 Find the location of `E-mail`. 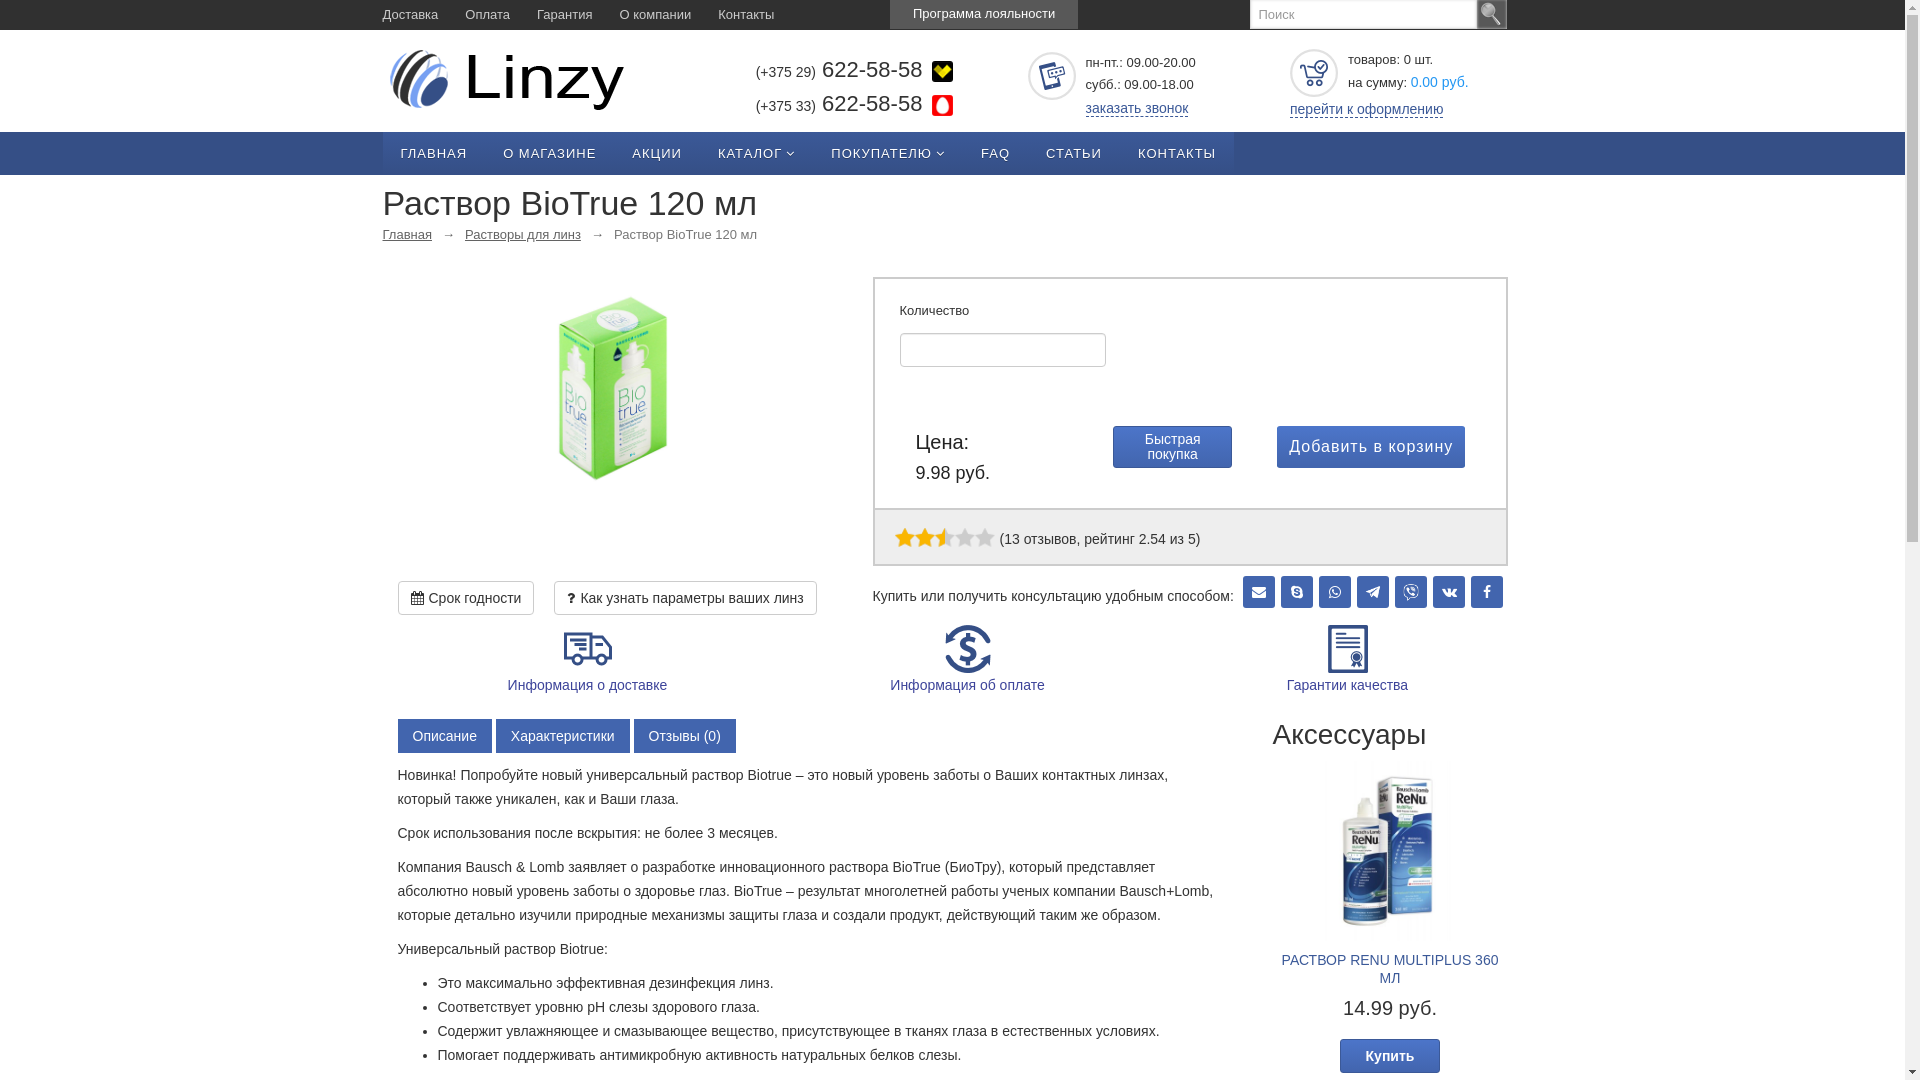

E-mail is located at coordinates (1259, 592).